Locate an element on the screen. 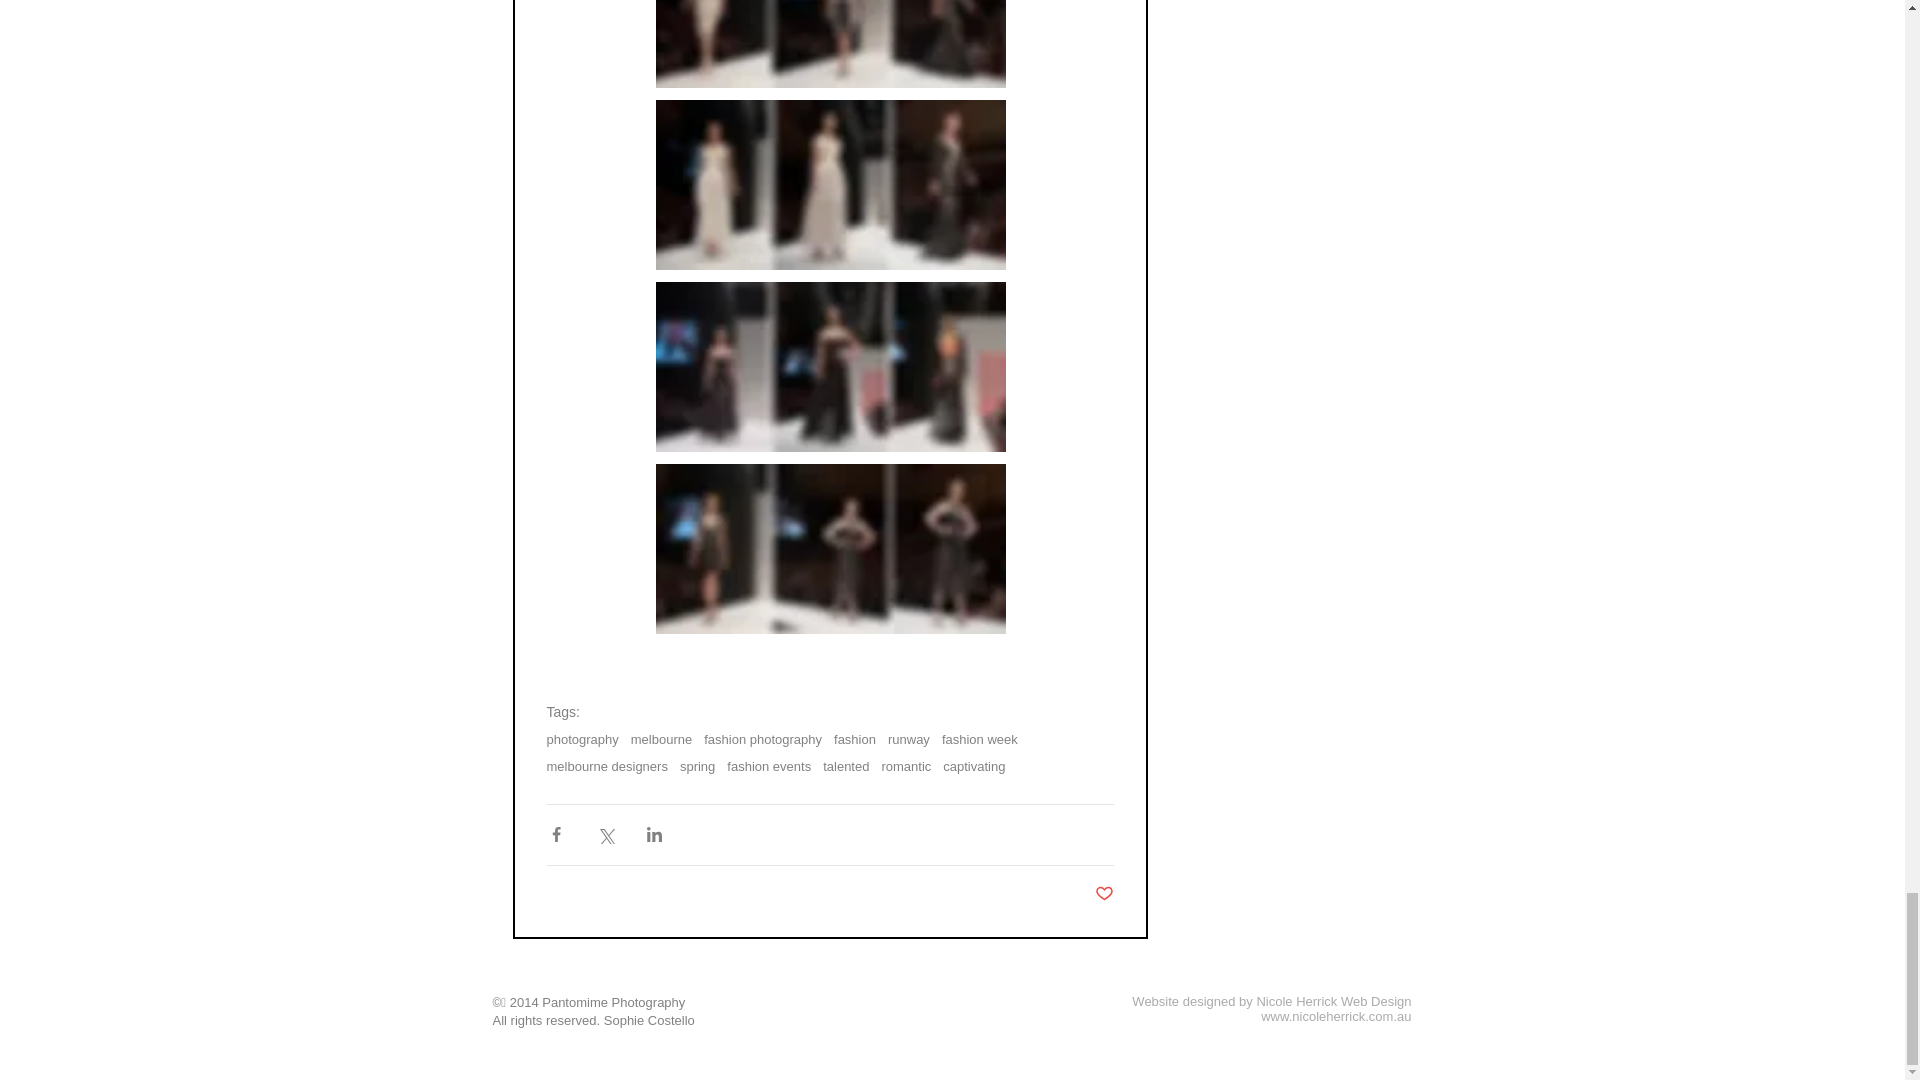  melbourne is located at coordinates (661, 740).